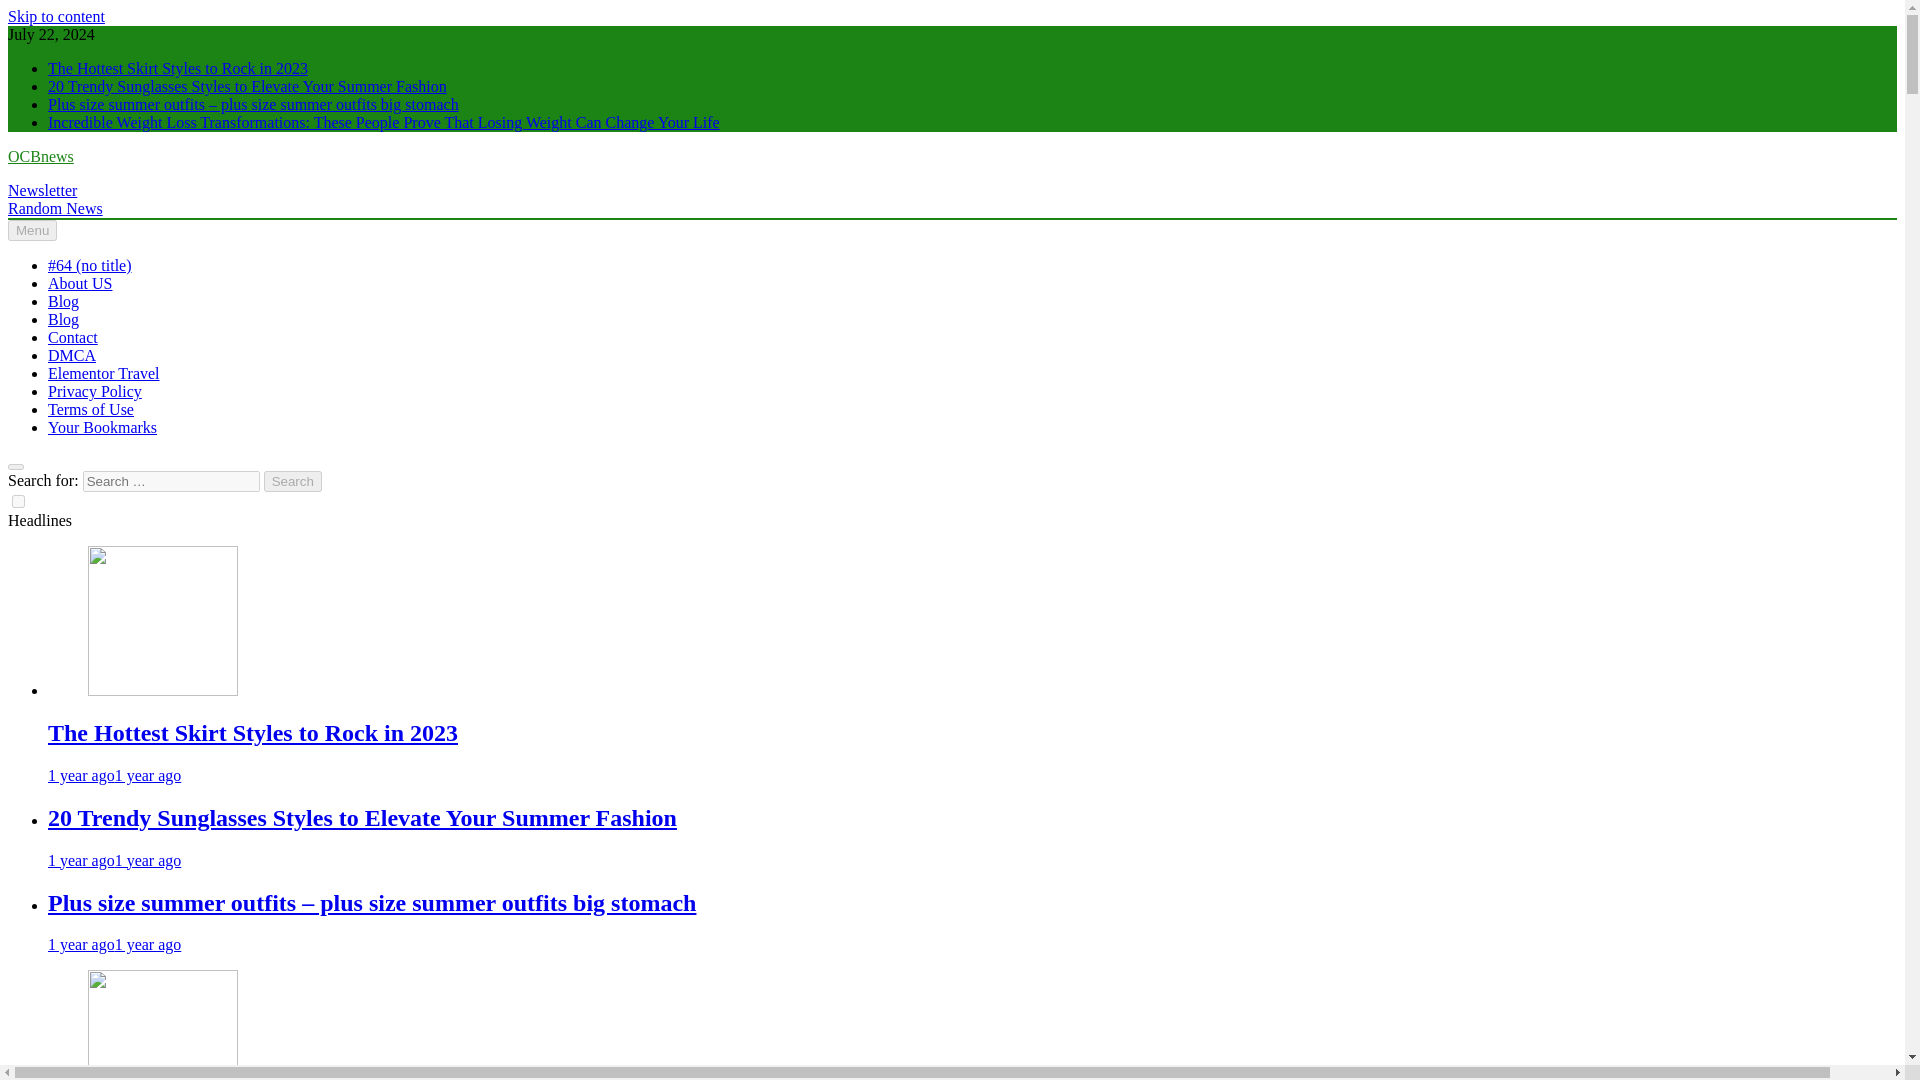 This screenshot has width=1920, height=1080. I want to click on Newsletter, so click(42, 190).